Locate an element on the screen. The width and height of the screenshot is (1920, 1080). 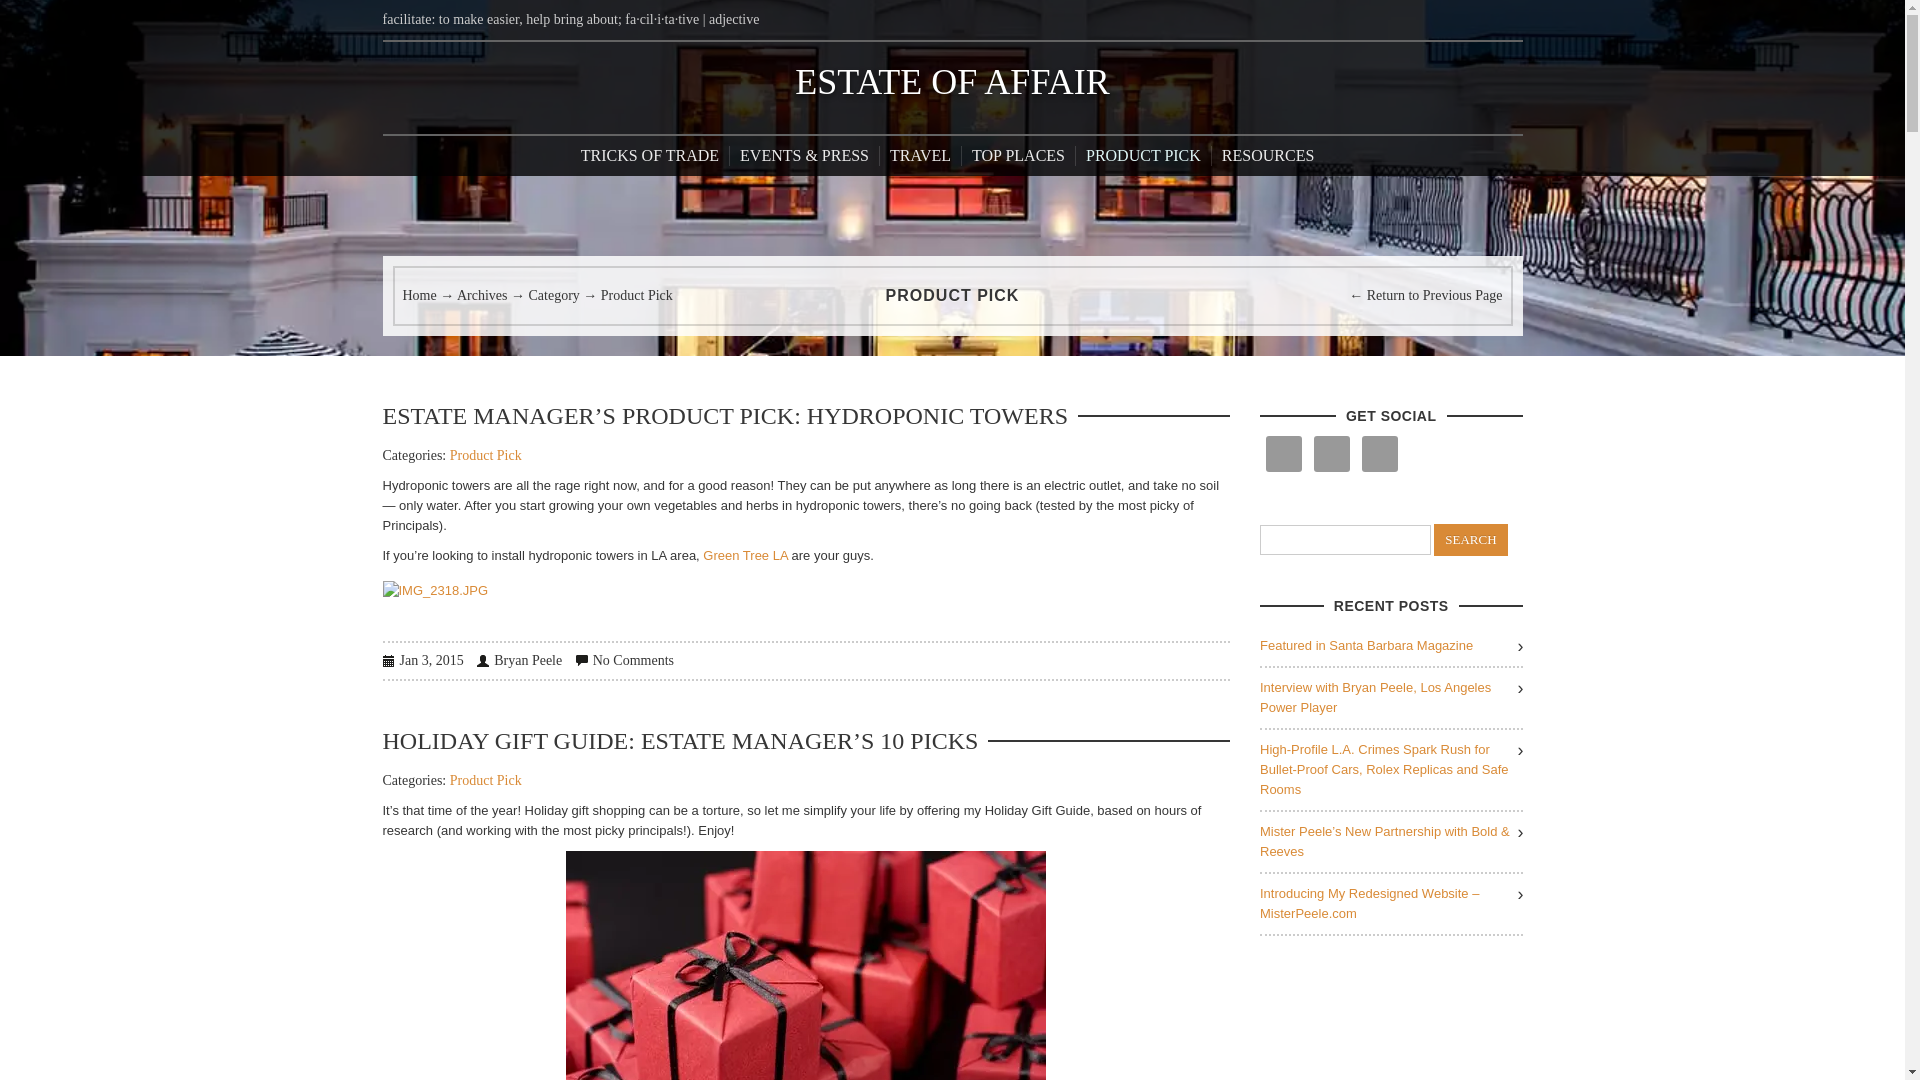
No Comments is located at coordinates (624, 660).